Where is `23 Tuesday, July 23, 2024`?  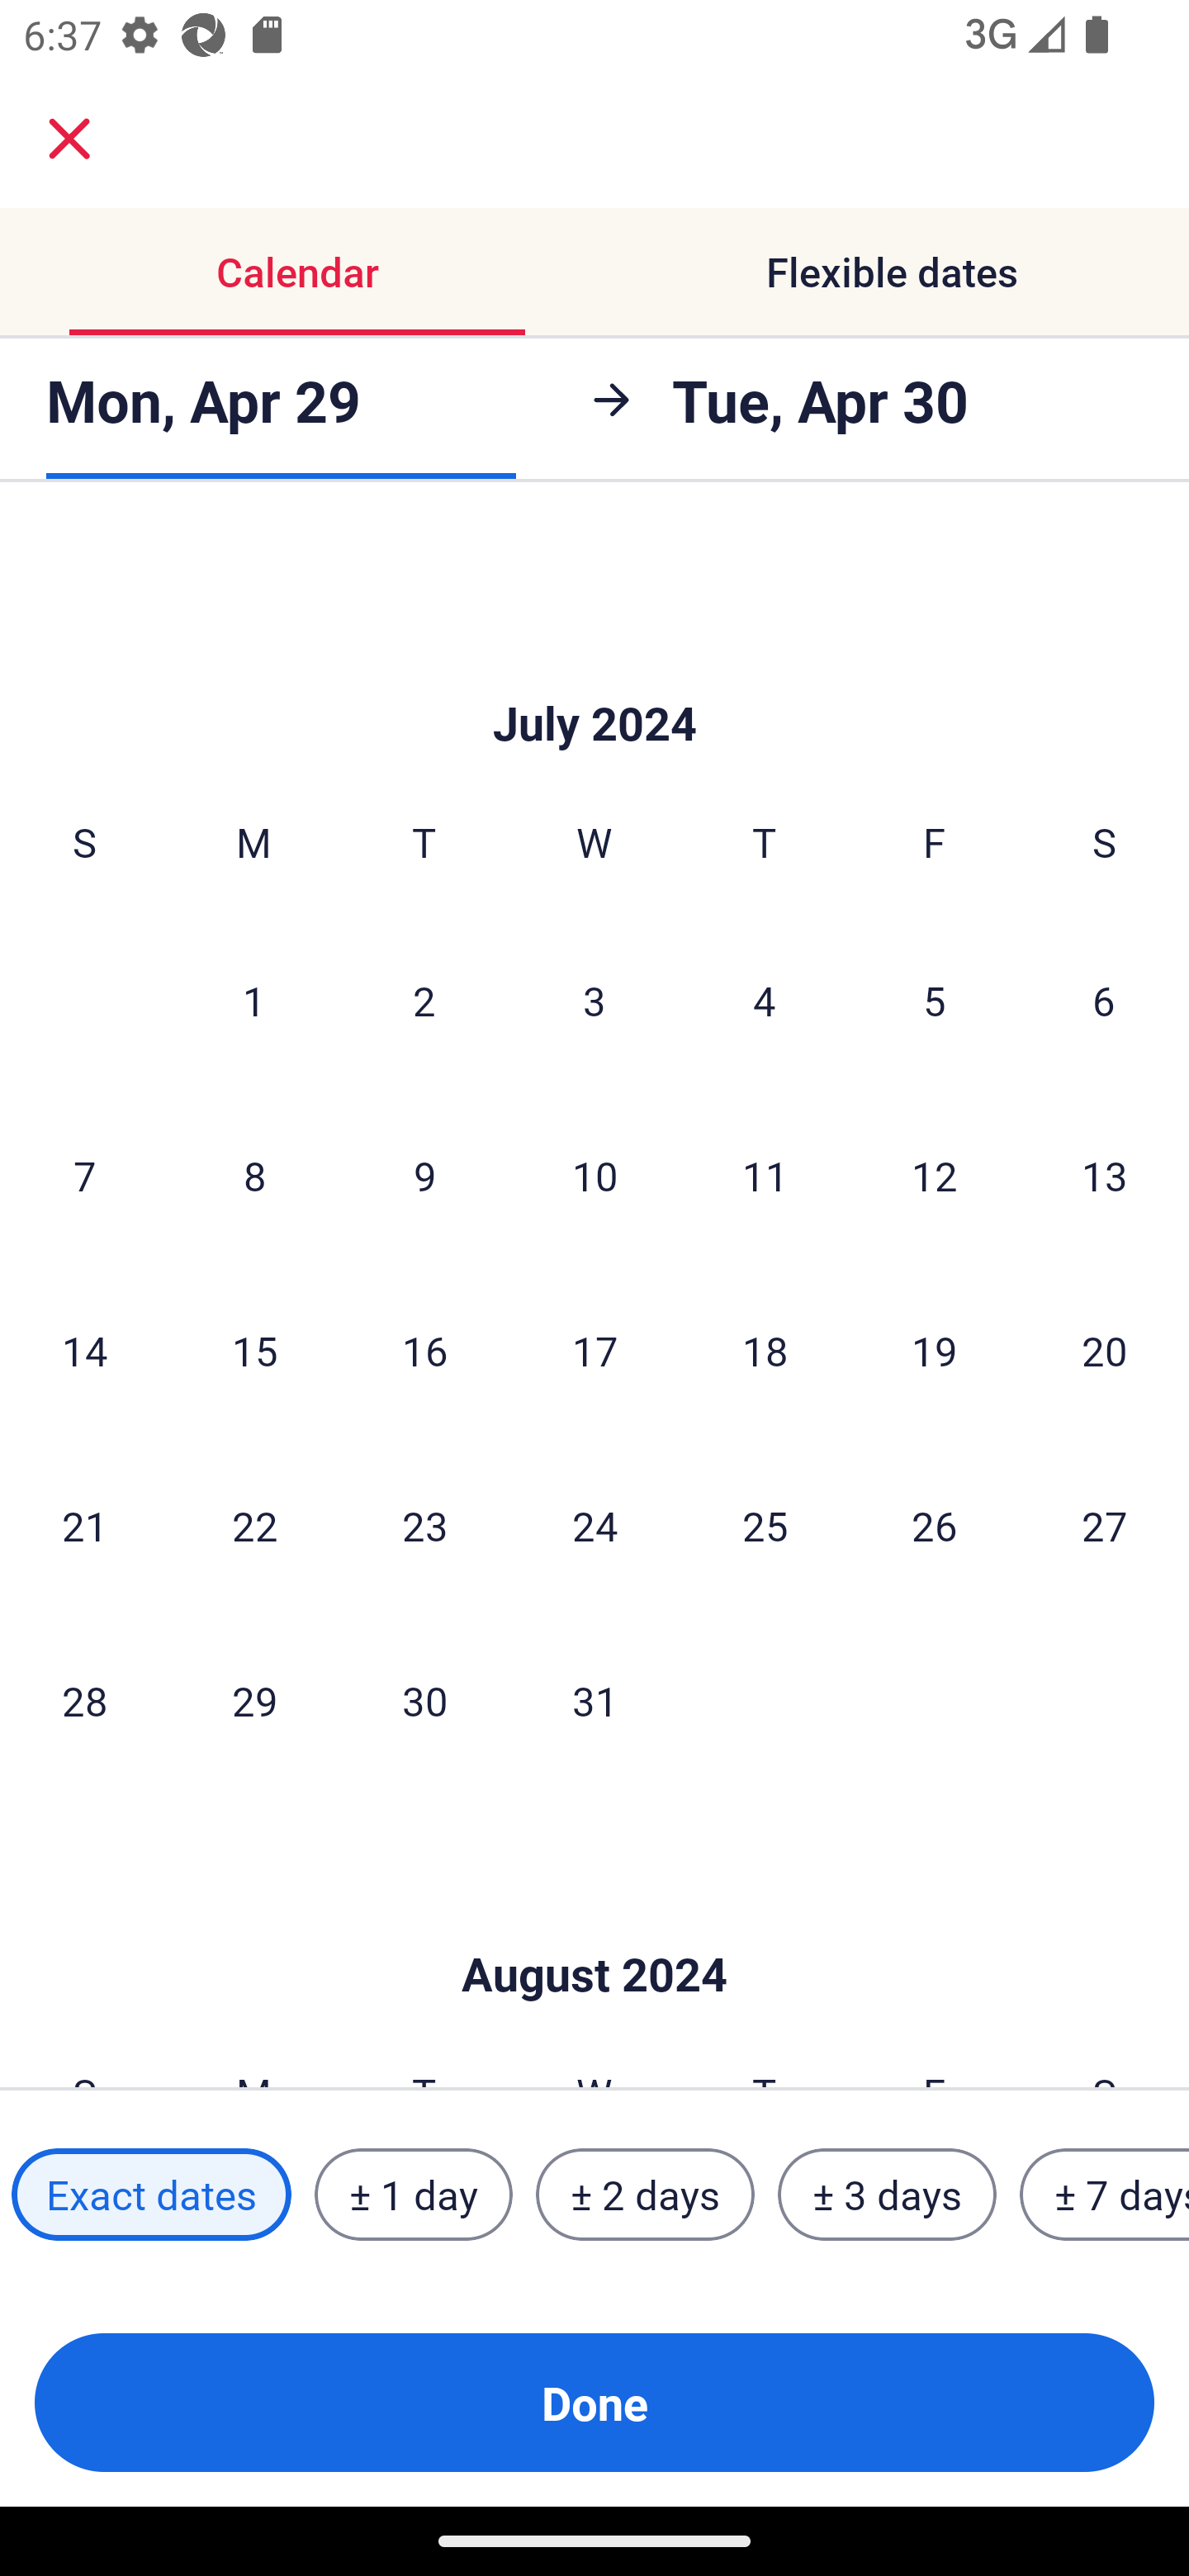 23 Tuesday, July 23, 2024 is located at coordinates (424, 1525).